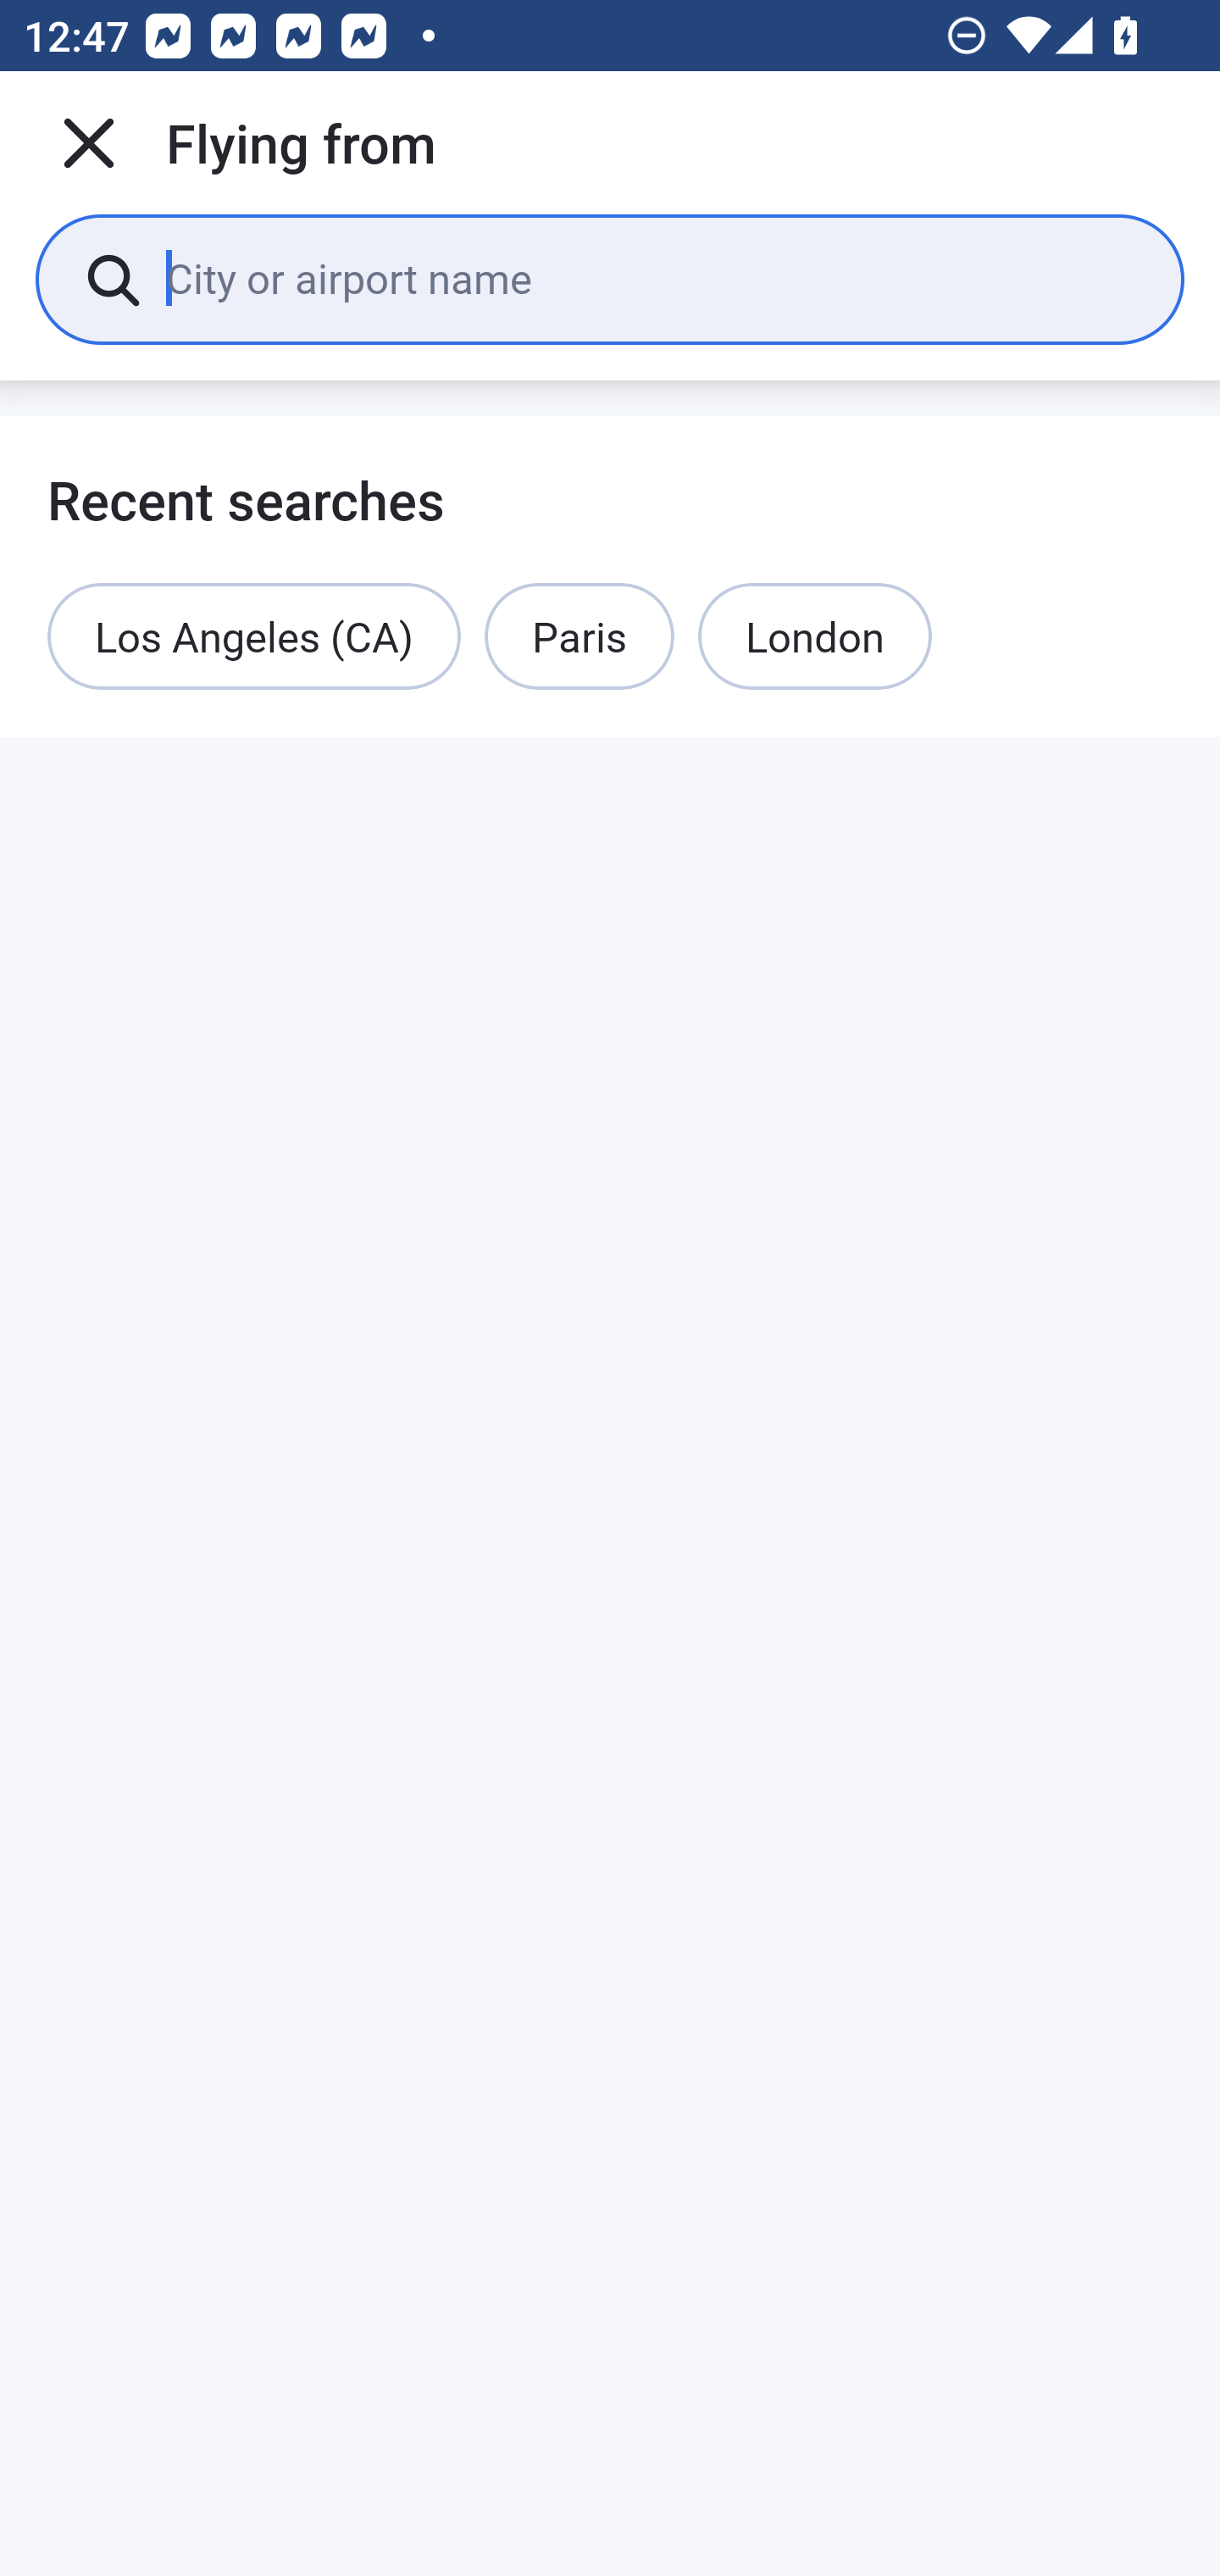  Describe the element at coordinates (815, 636) in the screenshot. I see `London` at that location.